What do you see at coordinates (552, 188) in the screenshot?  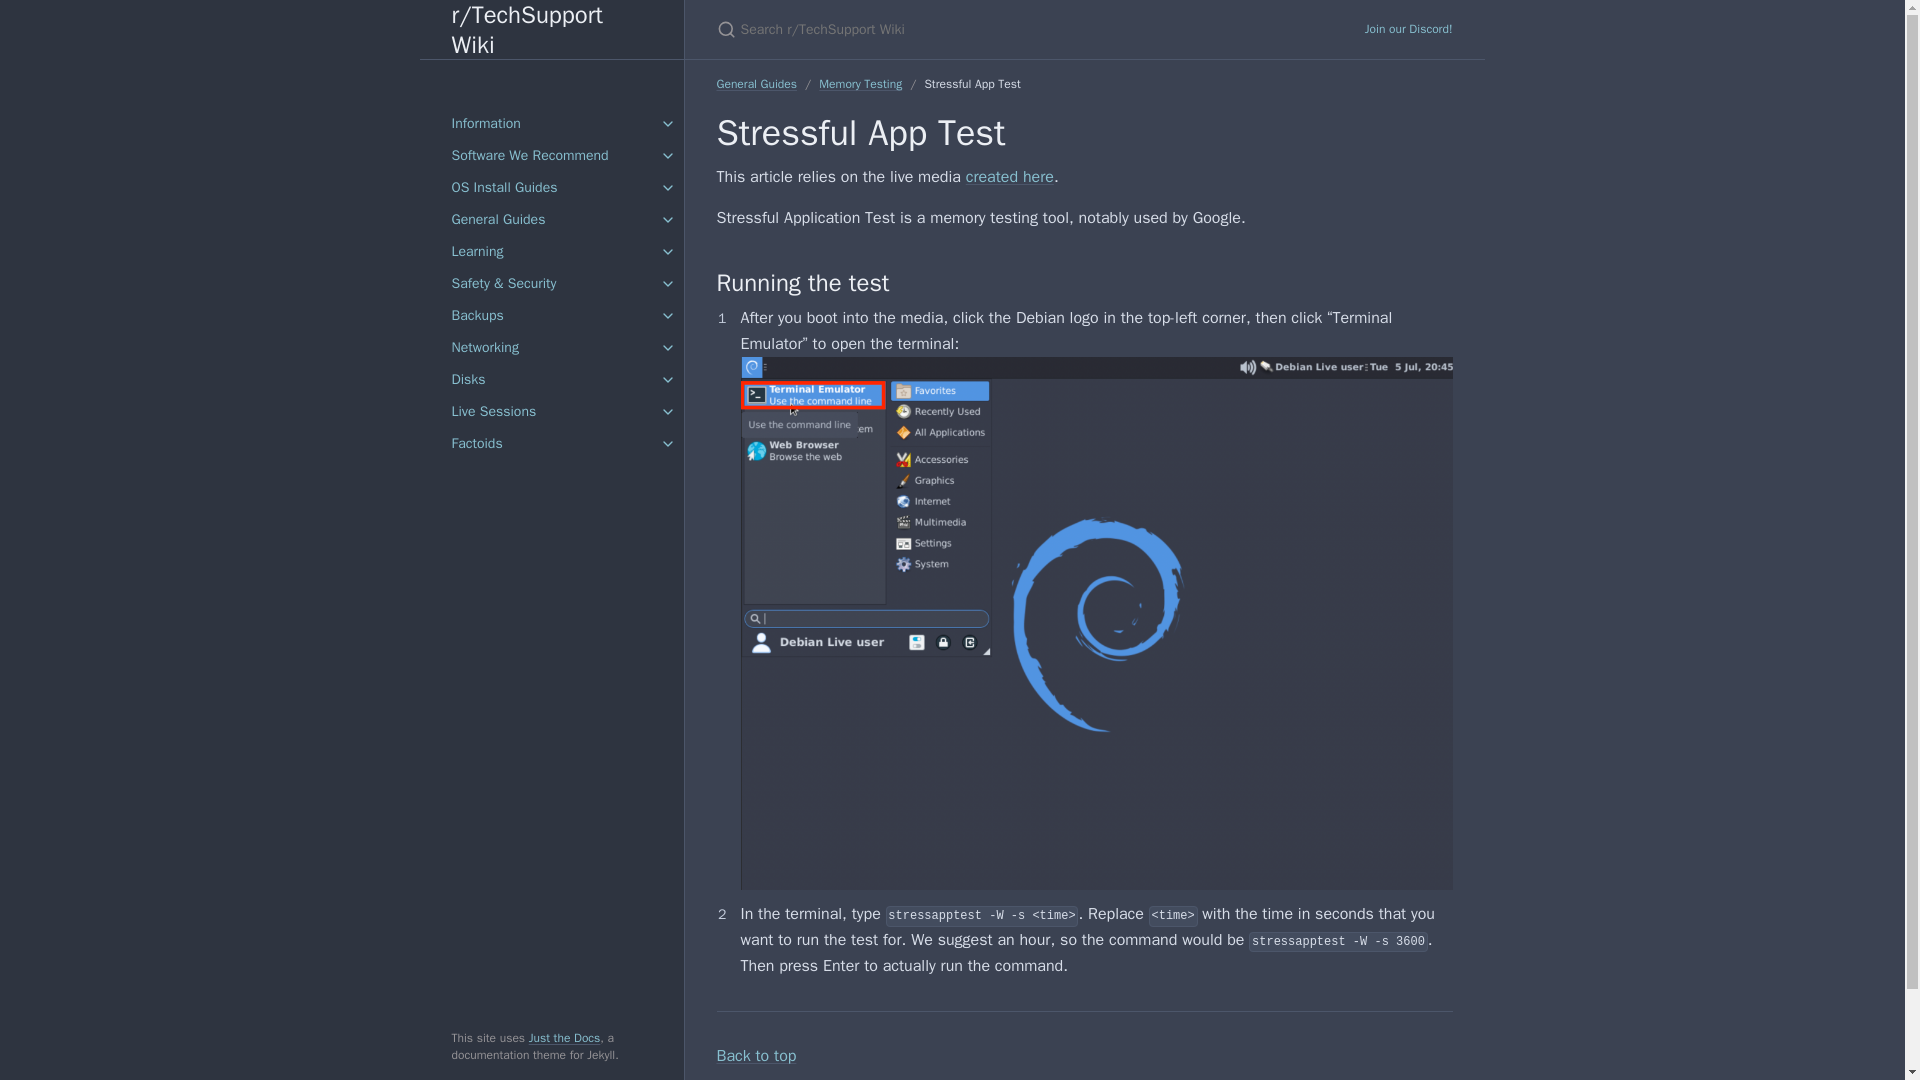 I see `OS Install Guides` at bounding box center [552, 188].